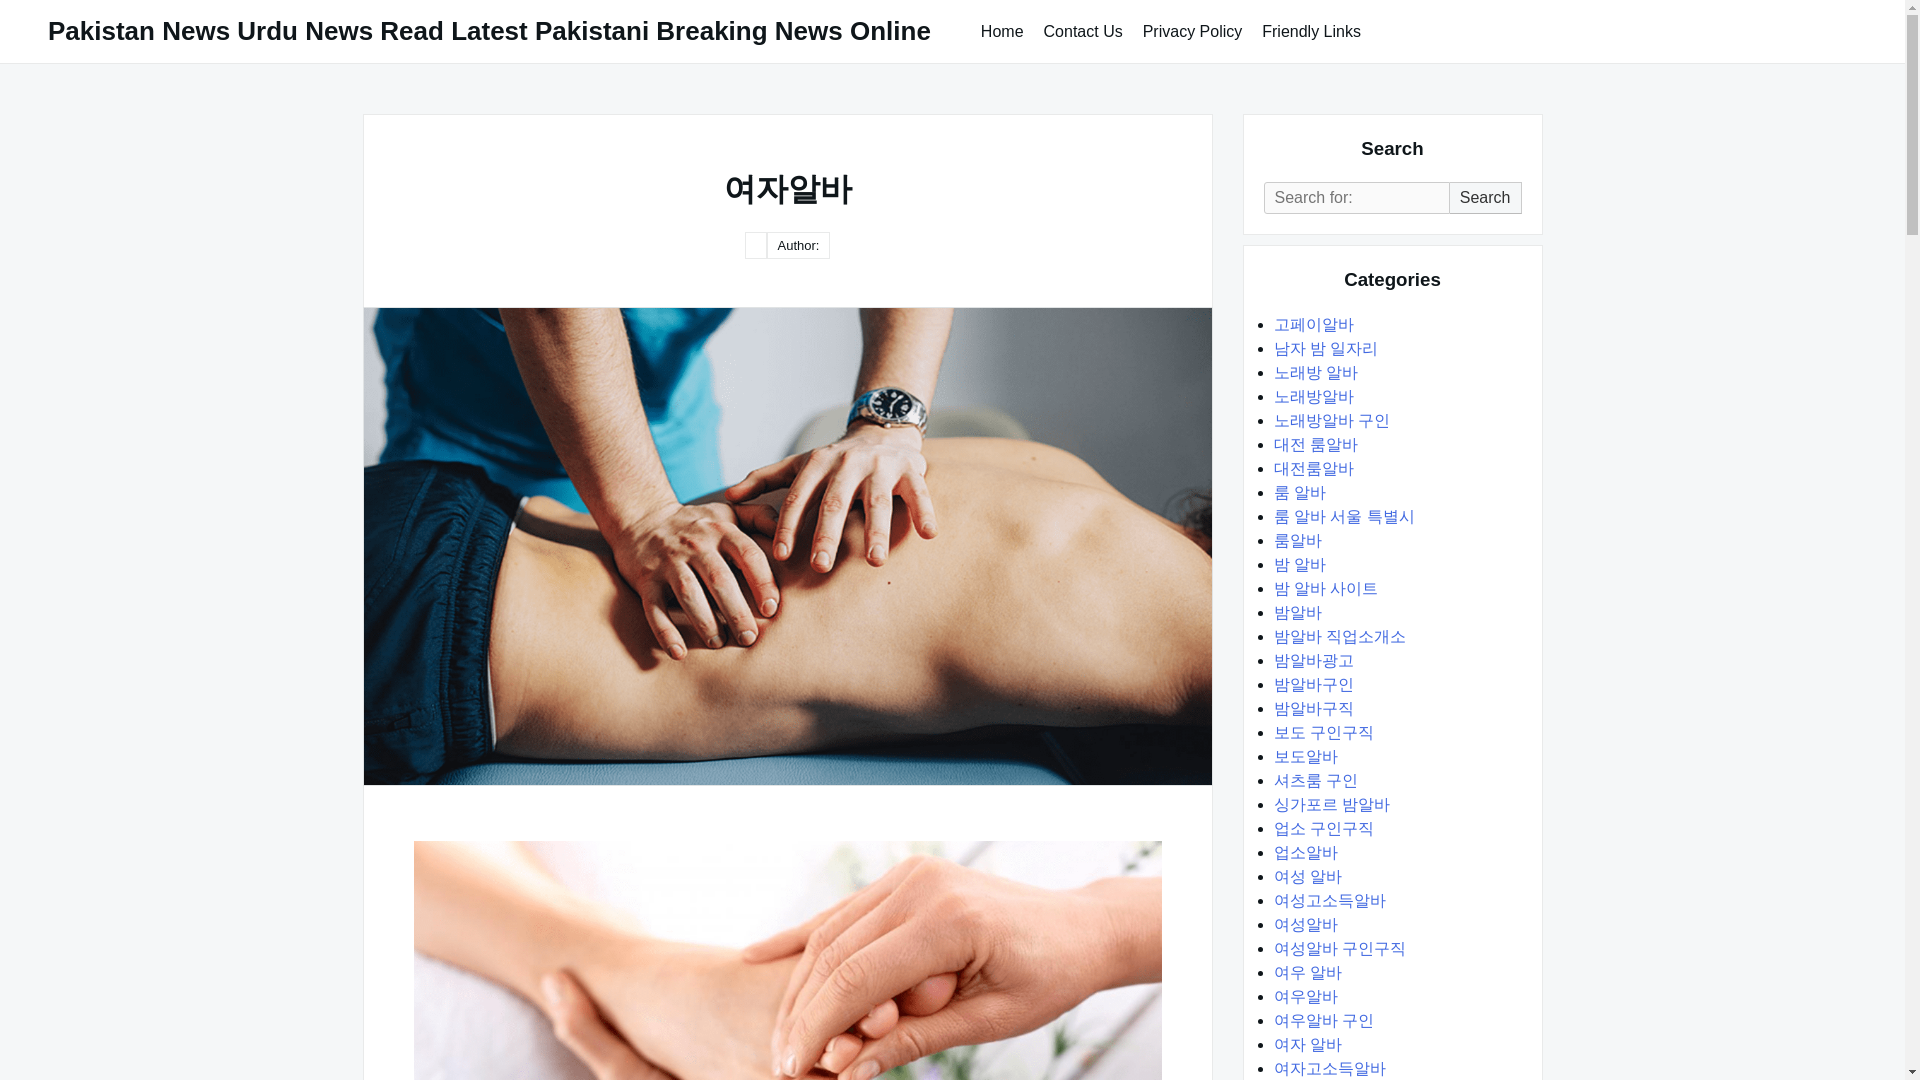 This screenshot has height=1080, width=1920. What do you see at coordinates (1486, 198) in the screenshot?
I see `Search` at bounding box center [1486, 198].